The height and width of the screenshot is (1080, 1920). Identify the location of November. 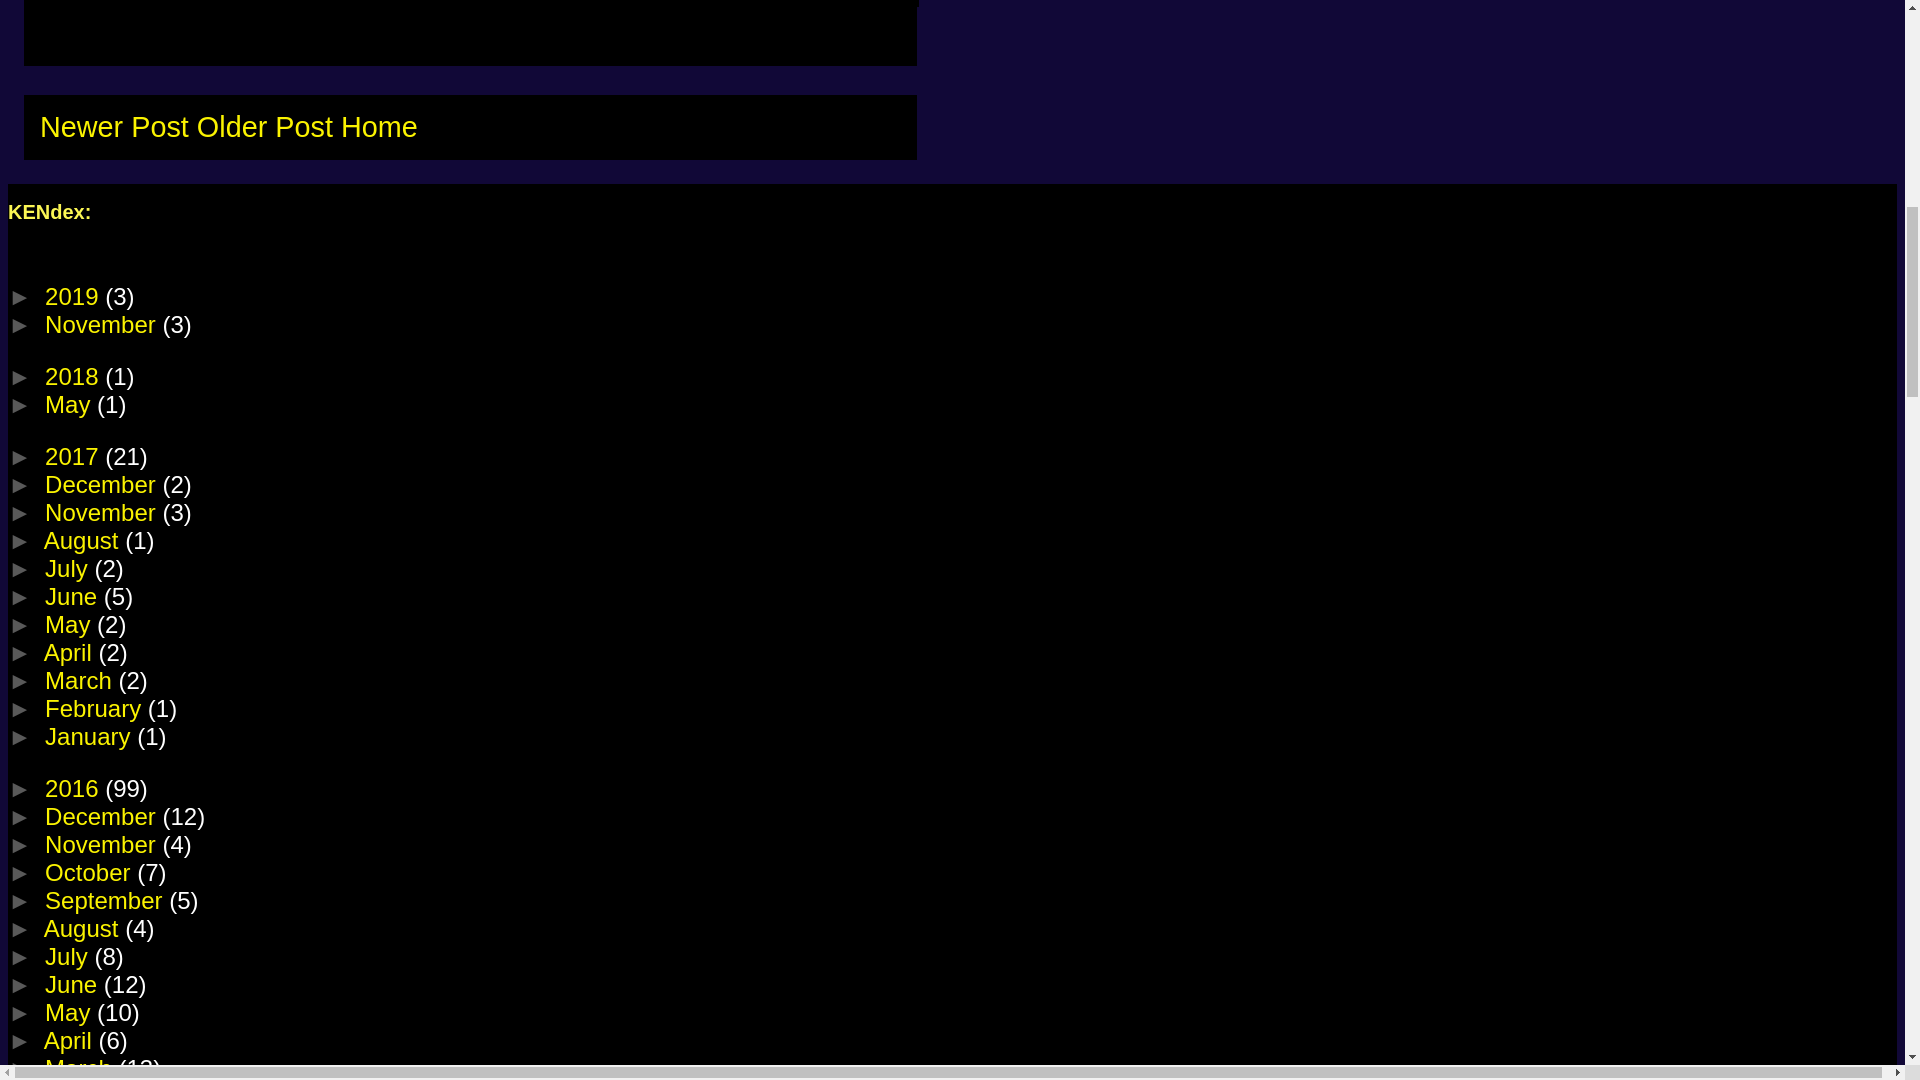
(102, 512).